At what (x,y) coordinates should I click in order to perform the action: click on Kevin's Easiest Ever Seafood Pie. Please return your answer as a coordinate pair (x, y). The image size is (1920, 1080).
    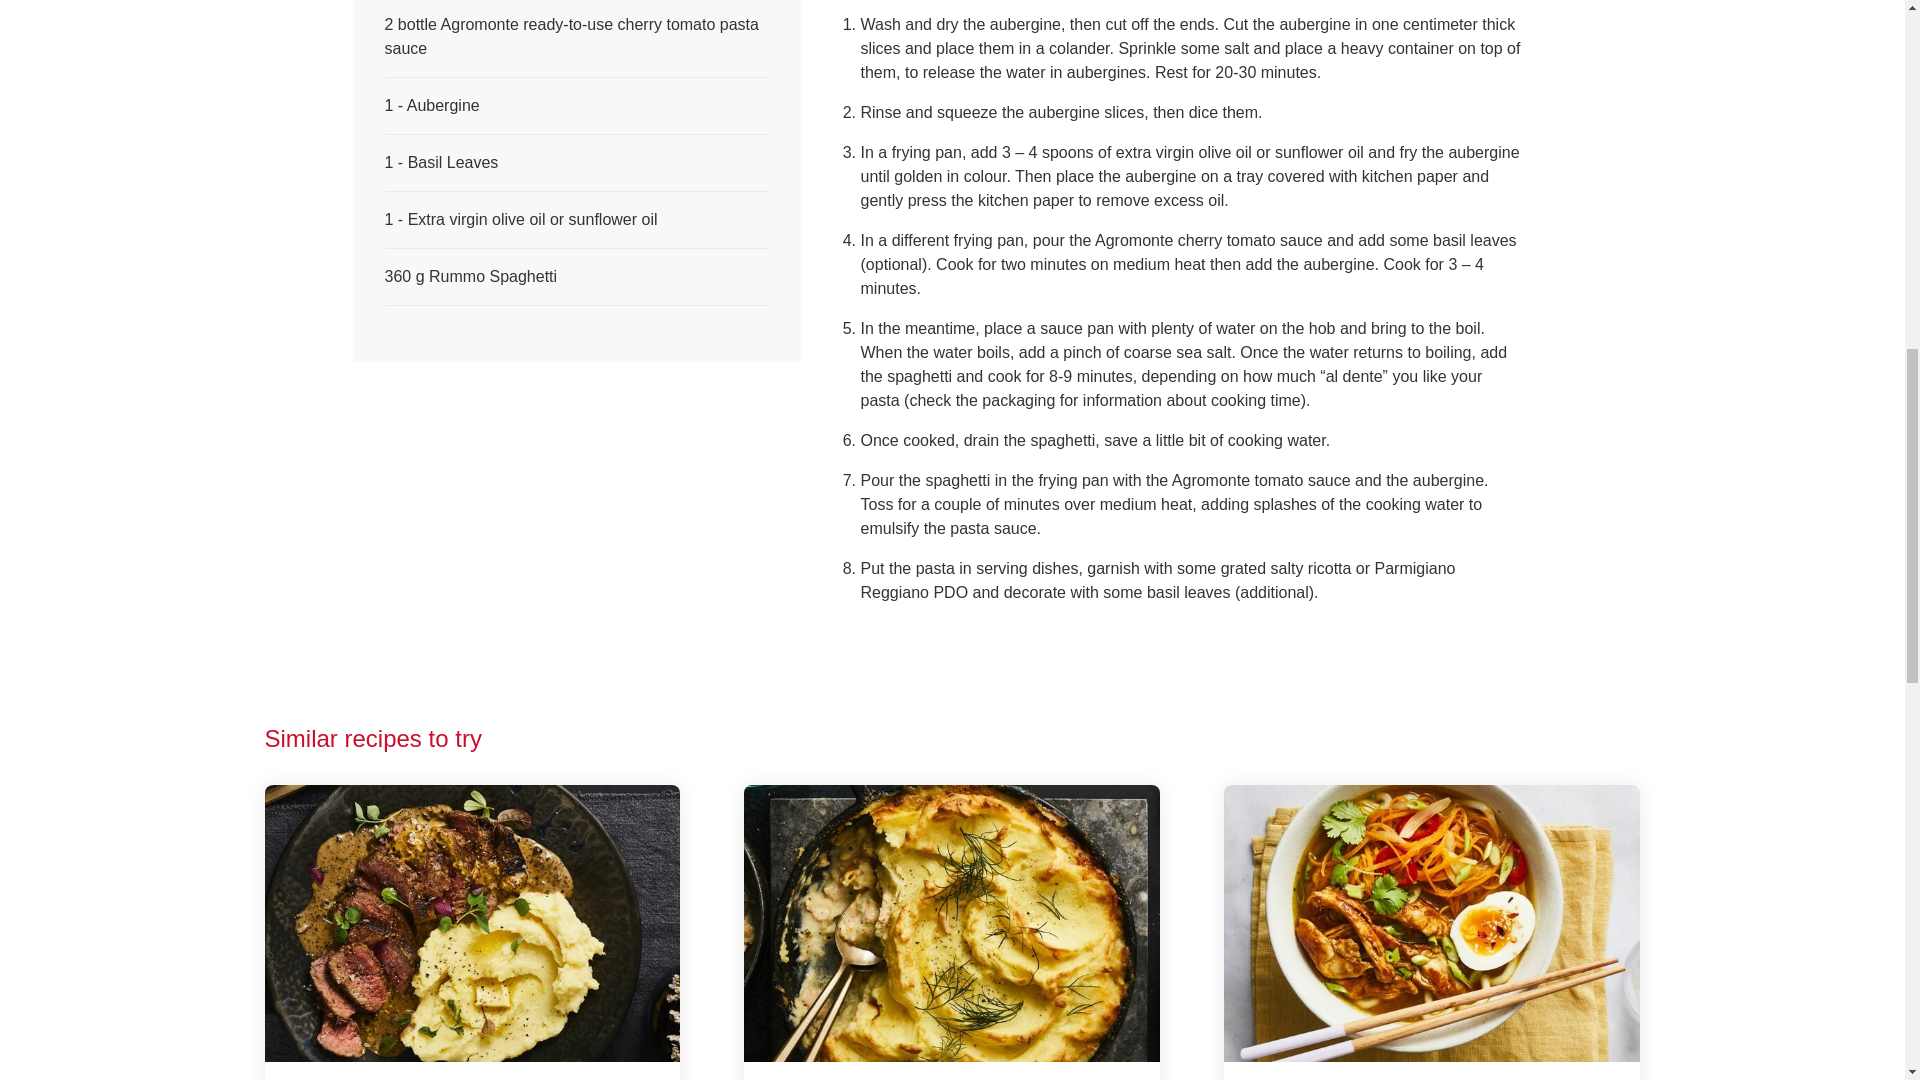
    Looking at the image, I should click on (952, 932).